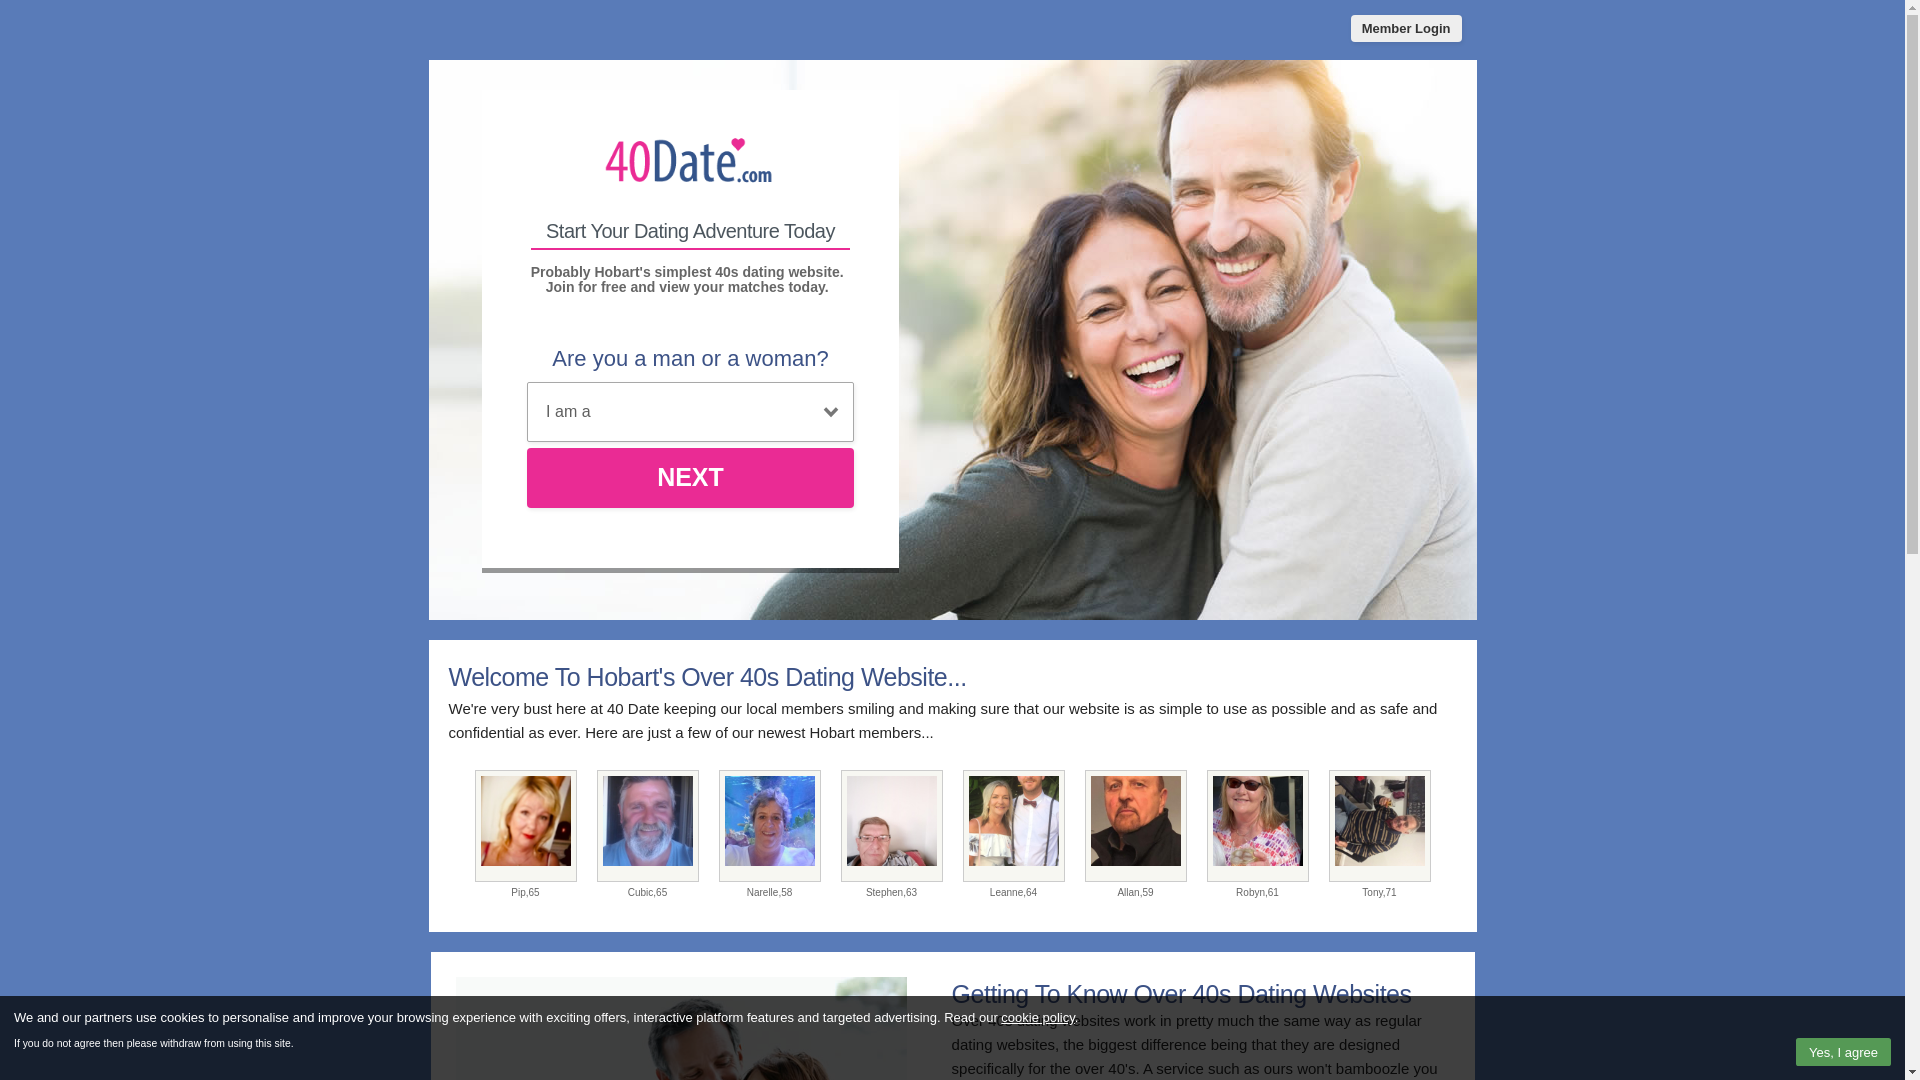 The height and width of the screenshot is (1080, 1920). What do you see at coordinates (690, 478) in the screenshot?
I see `NEXT` at bounding box center [690, 478].